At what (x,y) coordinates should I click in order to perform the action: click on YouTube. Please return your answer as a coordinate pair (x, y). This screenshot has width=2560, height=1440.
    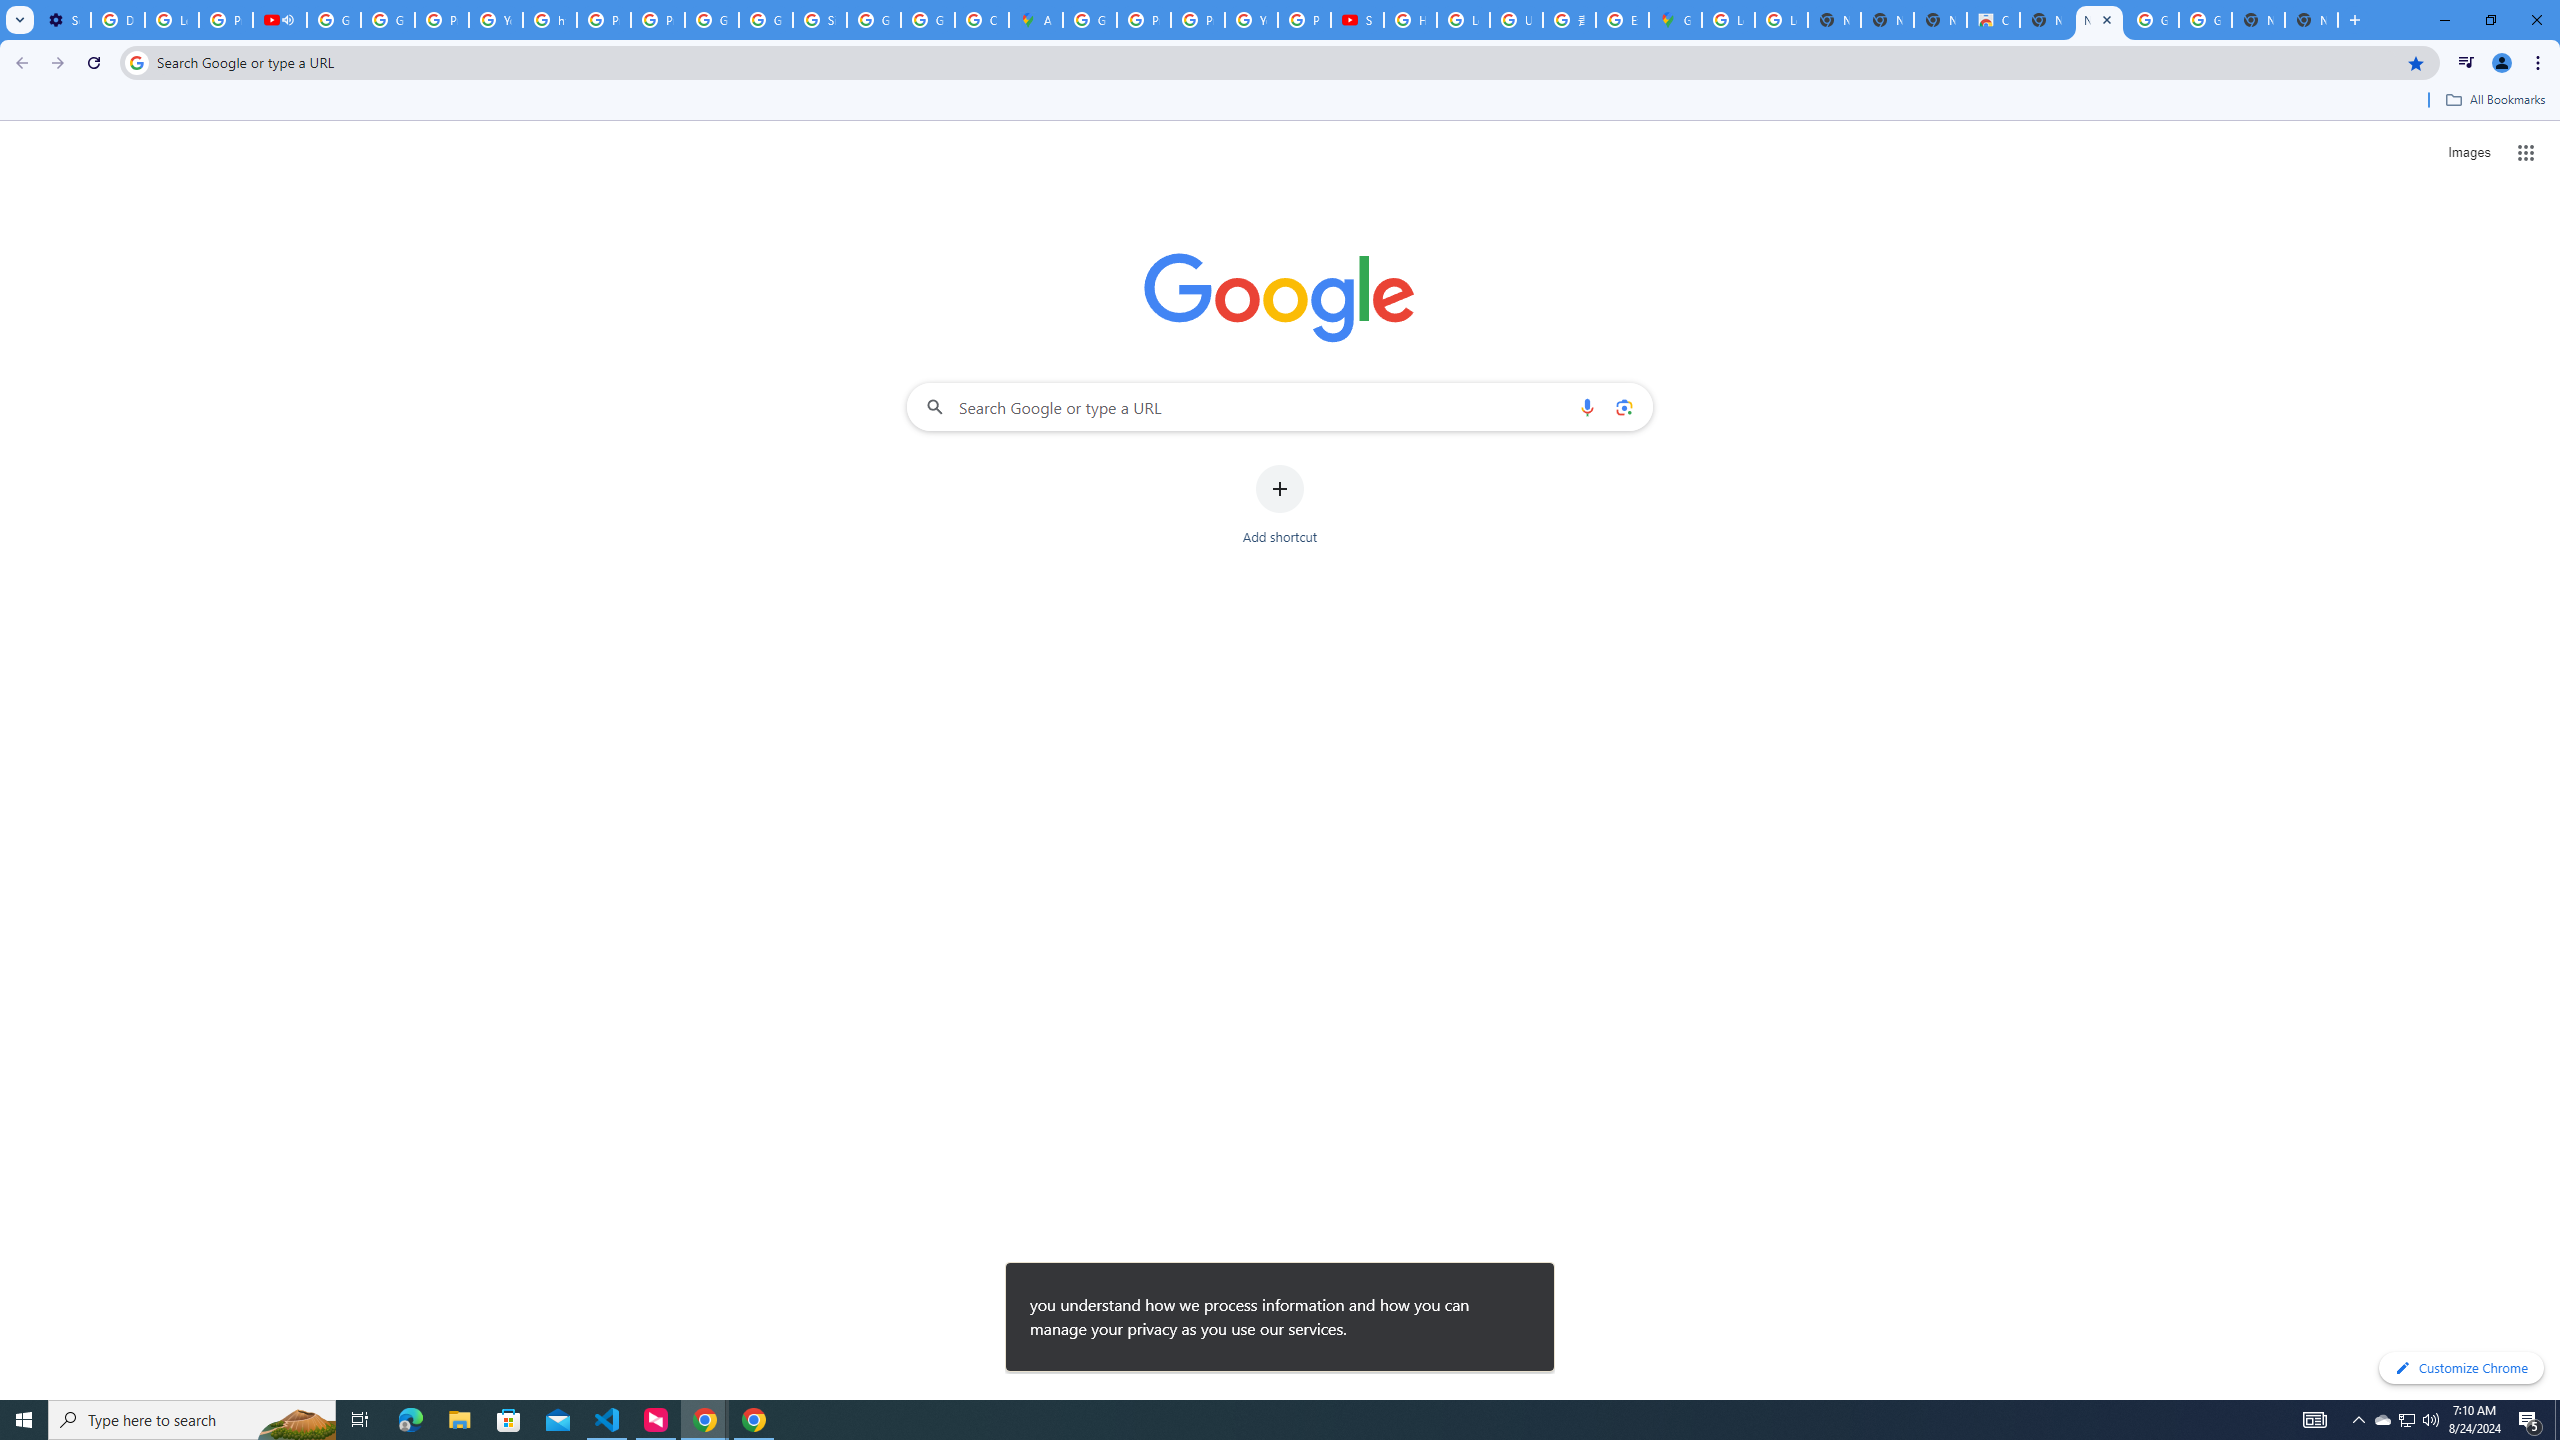
    Looking at the image, I should click on (1252, 20).